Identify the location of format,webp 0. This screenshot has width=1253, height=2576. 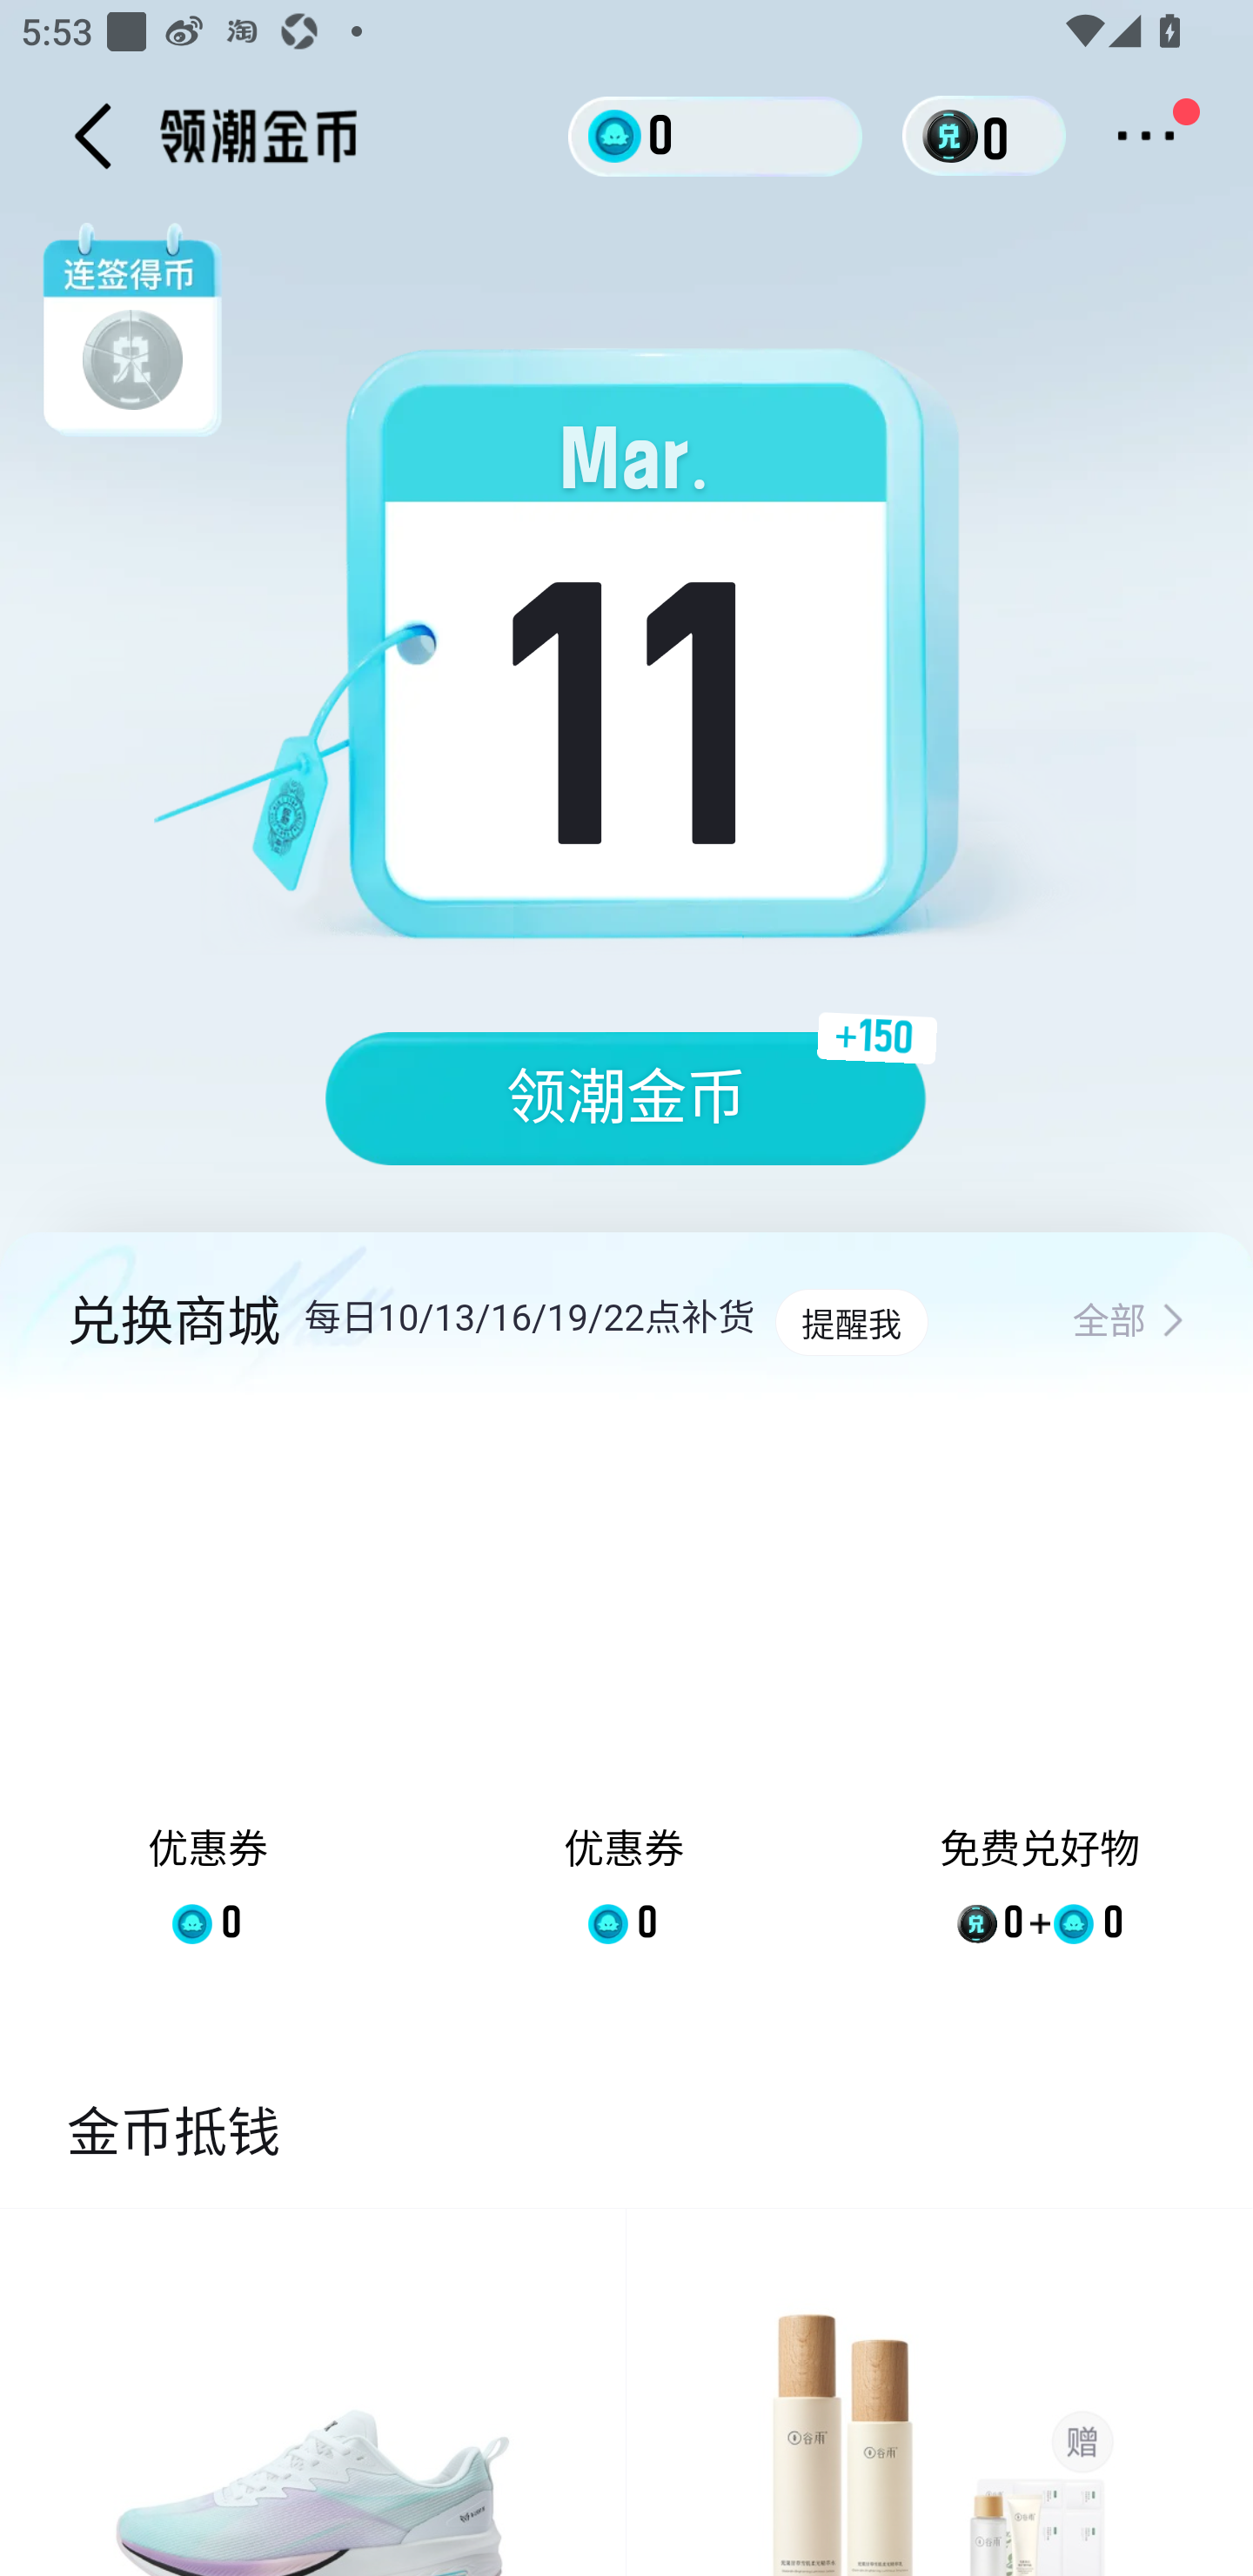
(955, 136).